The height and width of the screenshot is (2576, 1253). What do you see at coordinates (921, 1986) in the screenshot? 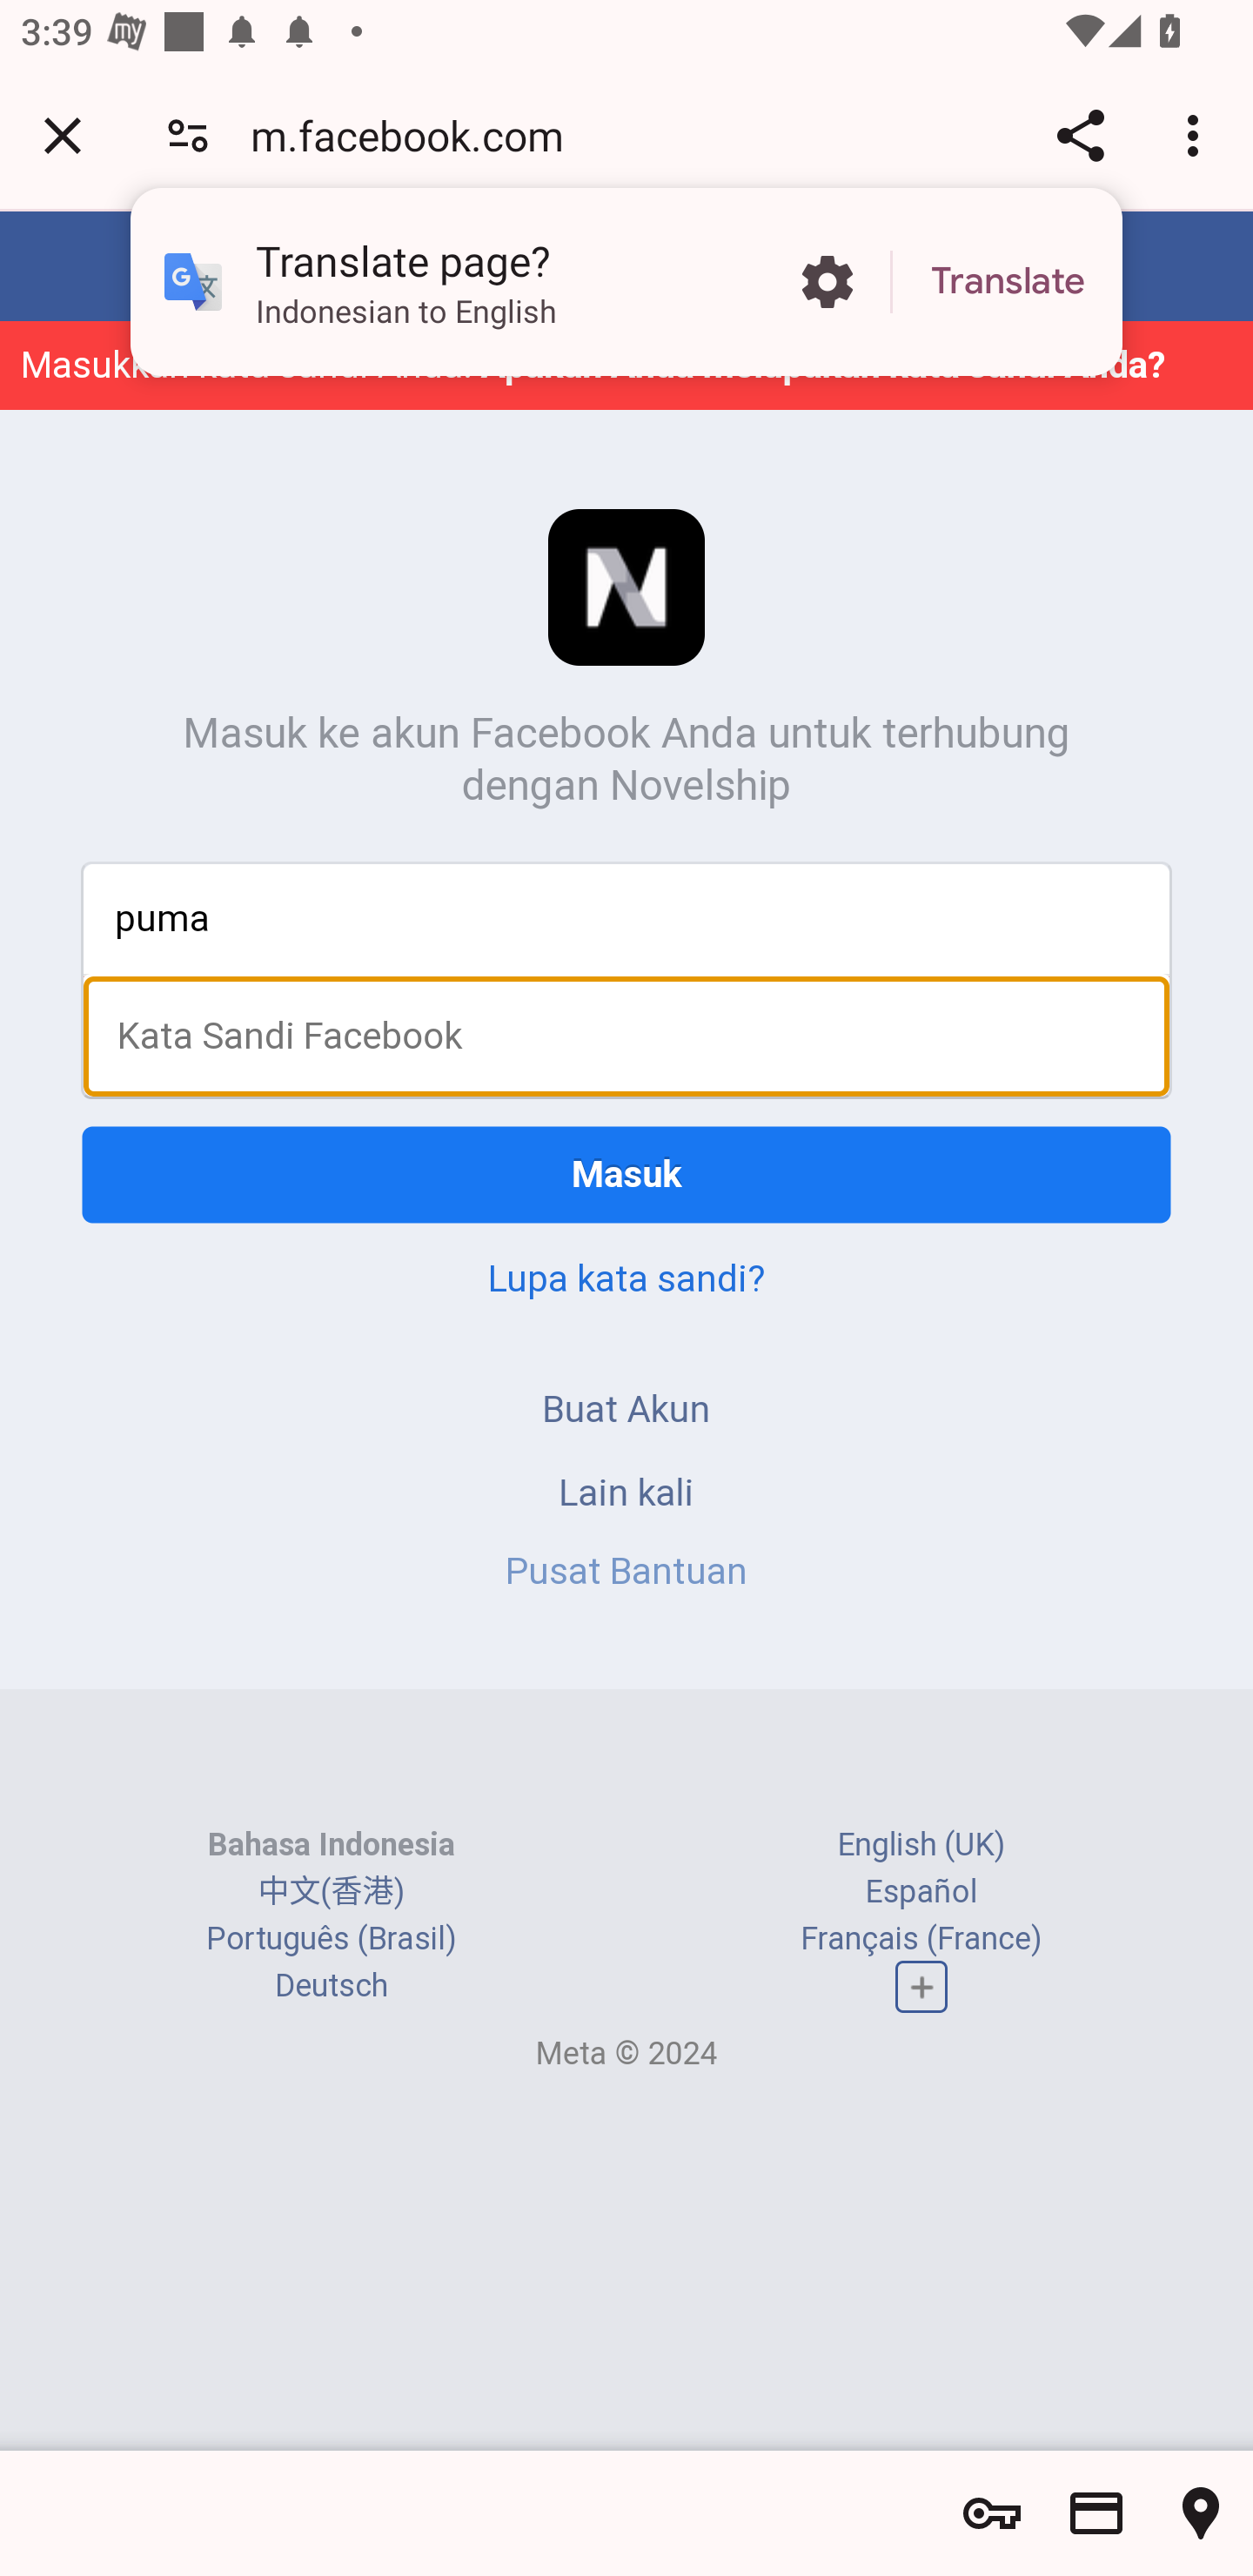
I see `Daftar bahasa lengkap` at bounding box center [921, 1986].